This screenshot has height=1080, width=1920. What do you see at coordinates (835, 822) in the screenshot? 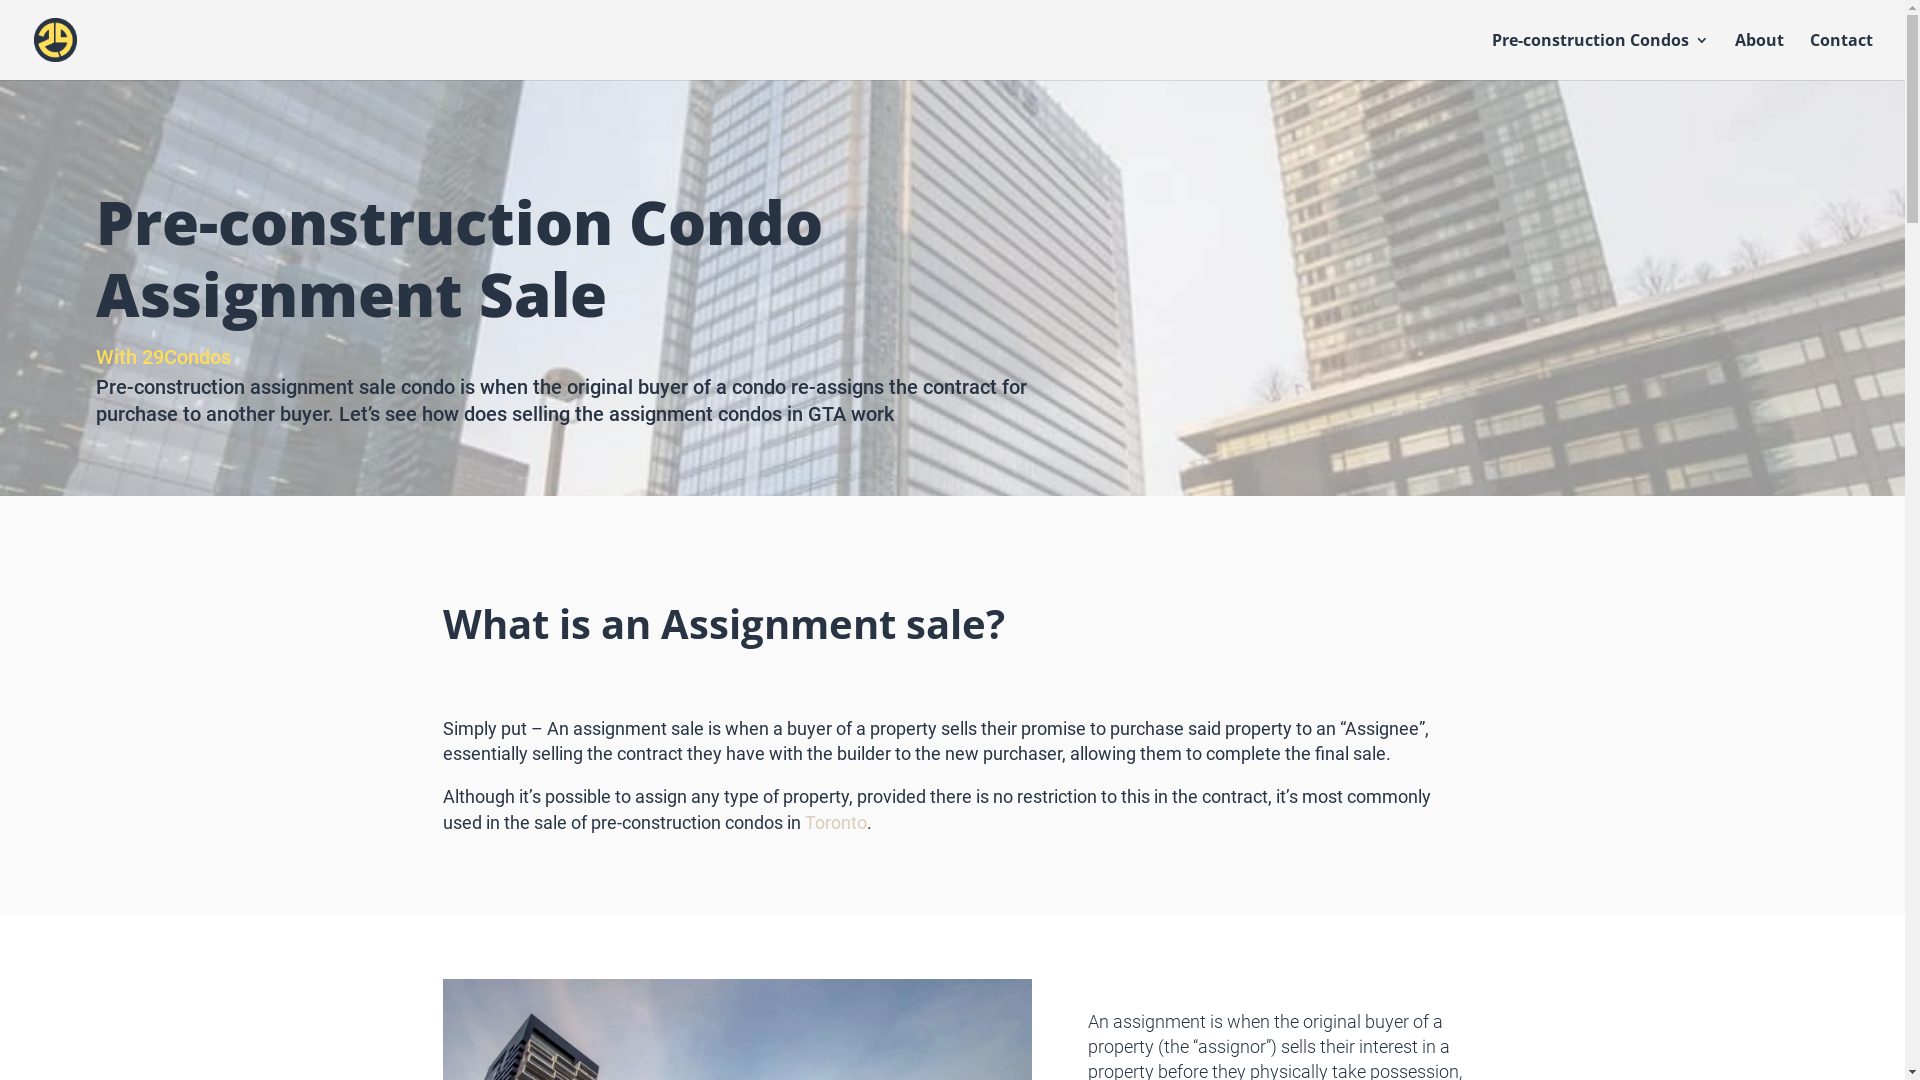
I see `Toronto` at bounding box center [835, 822].